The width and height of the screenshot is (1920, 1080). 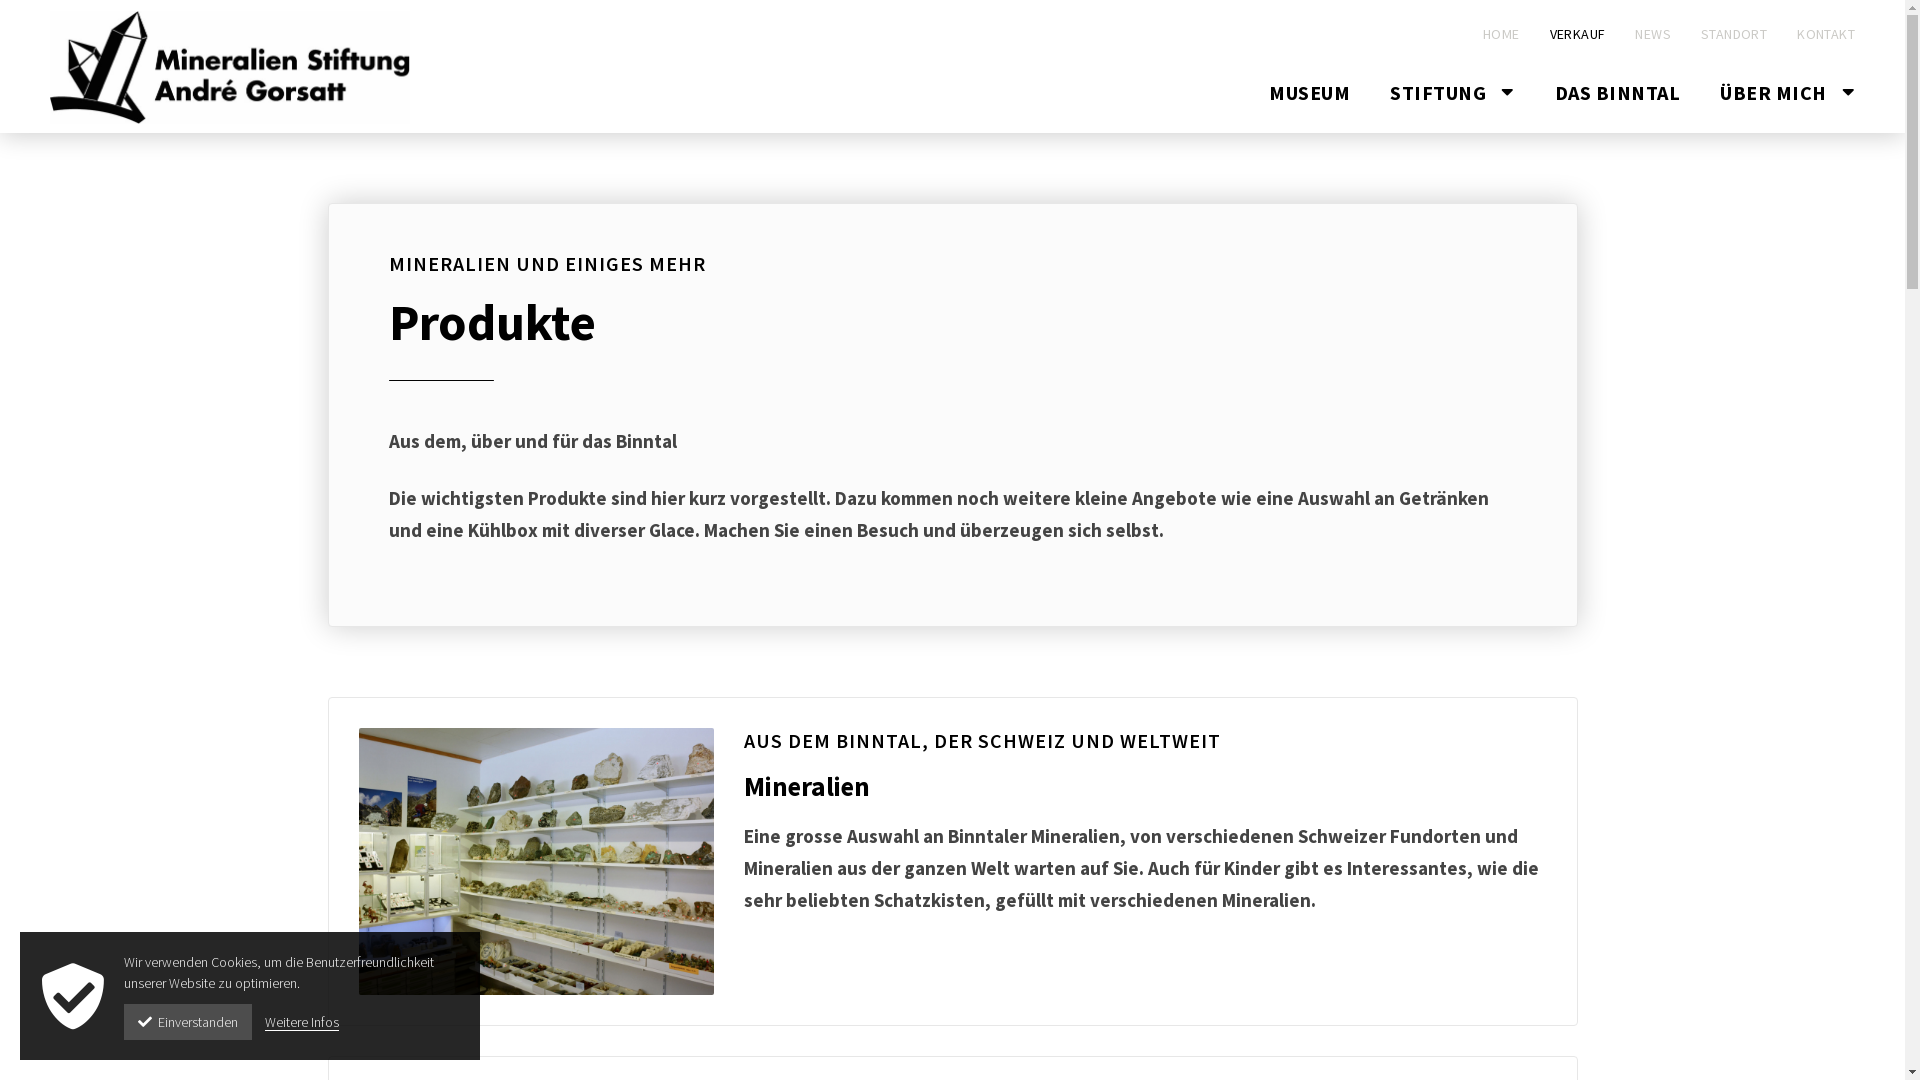 I want to click on VERKAUF, so click(x=1563, y=34).